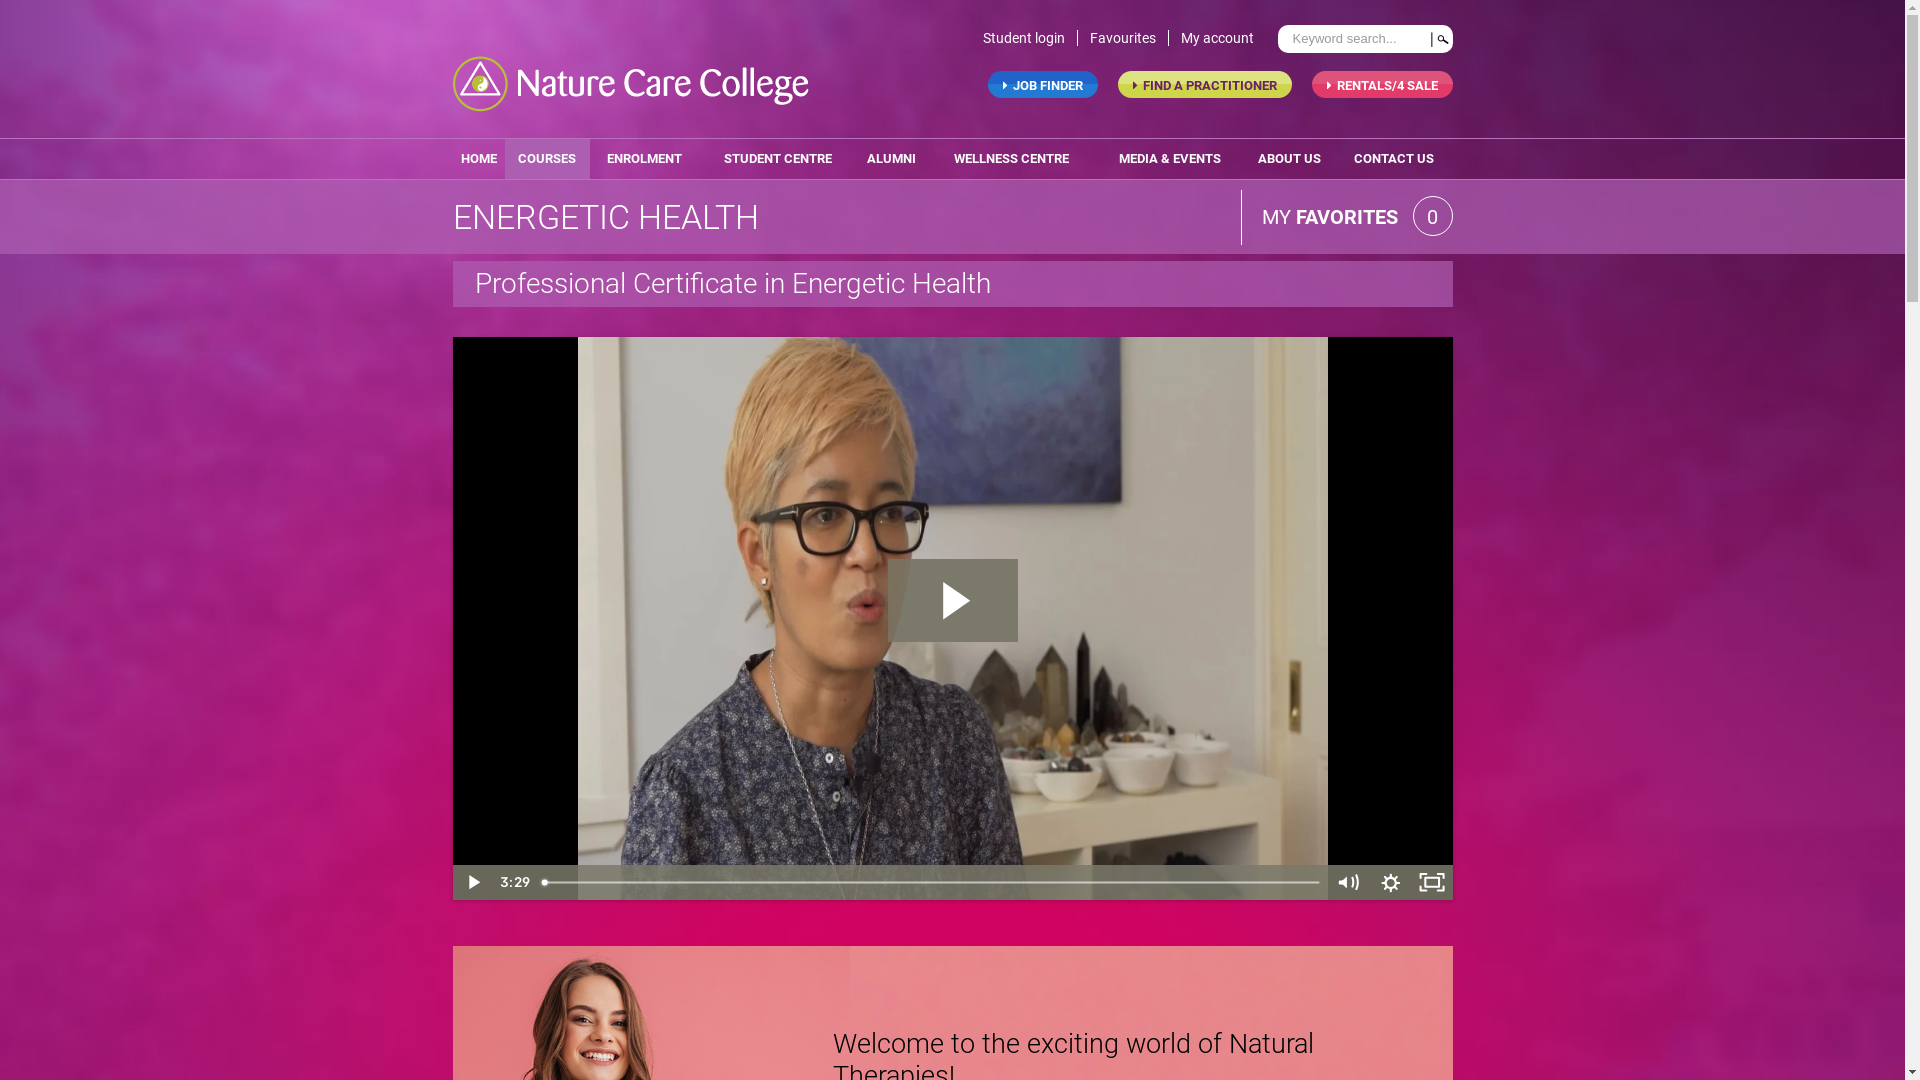 The height and width of the screenshot is (1080, 1920). What do you see at coordinates (1394, 159) in the screenshot?
I see `CONTACT US` at bounding box center [1394, 159].